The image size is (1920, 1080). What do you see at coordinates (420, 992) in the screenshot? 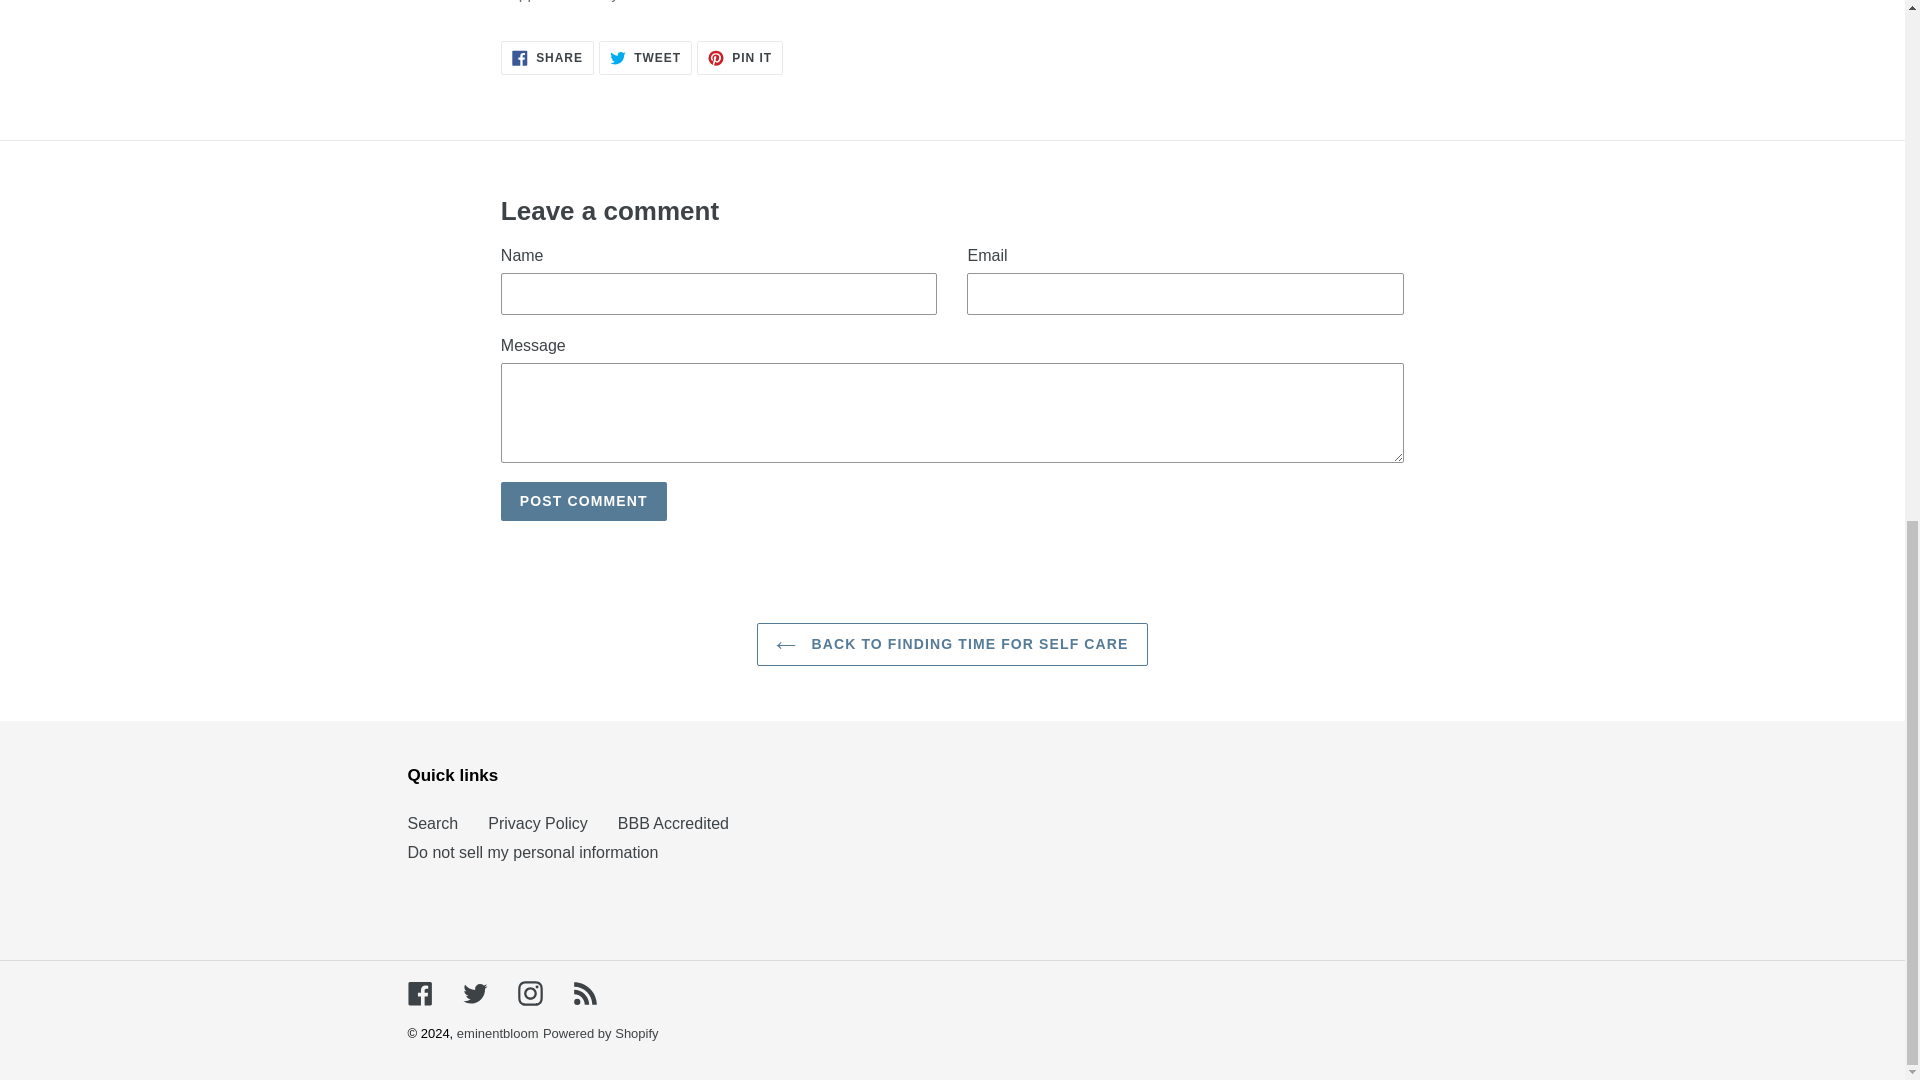
I see `Facebook` at bounding box center [420, 992].